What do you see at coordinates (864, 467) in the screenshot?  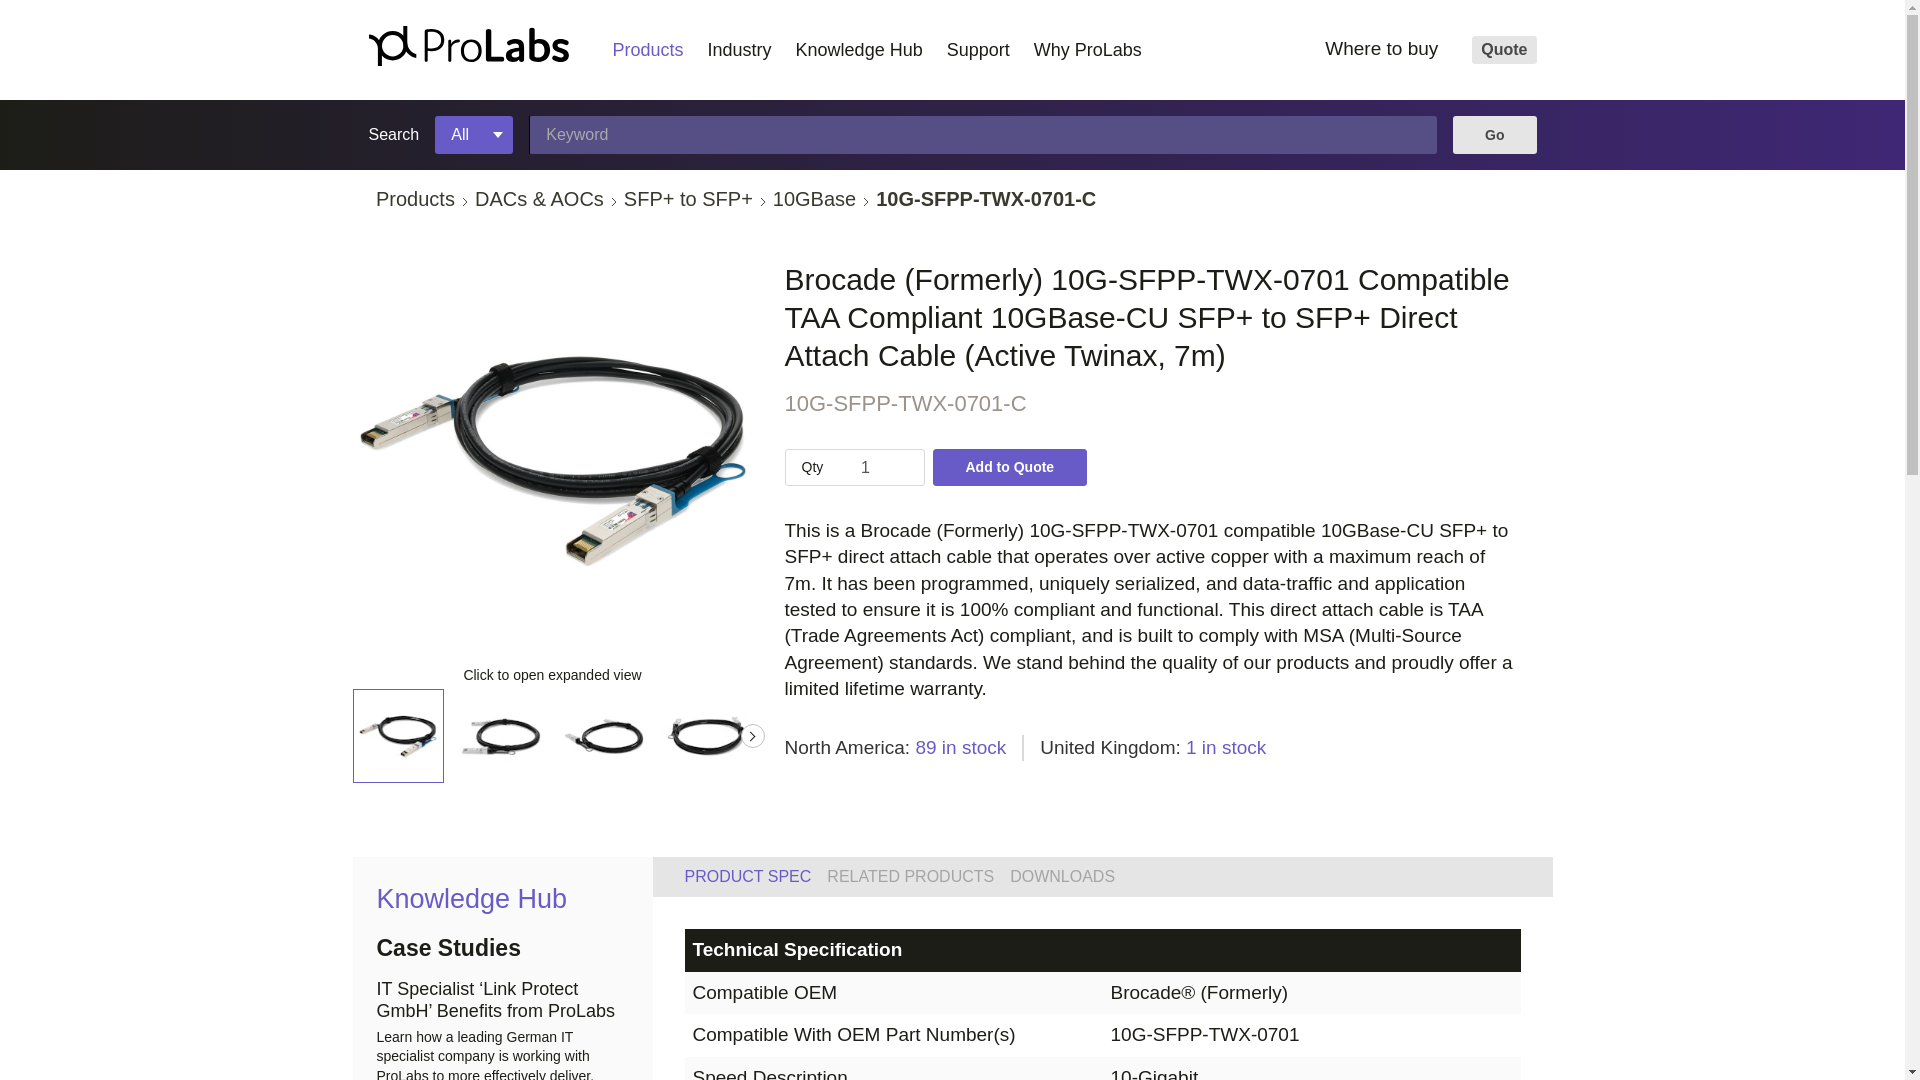 I see `1` at bounding box center [864, 467].